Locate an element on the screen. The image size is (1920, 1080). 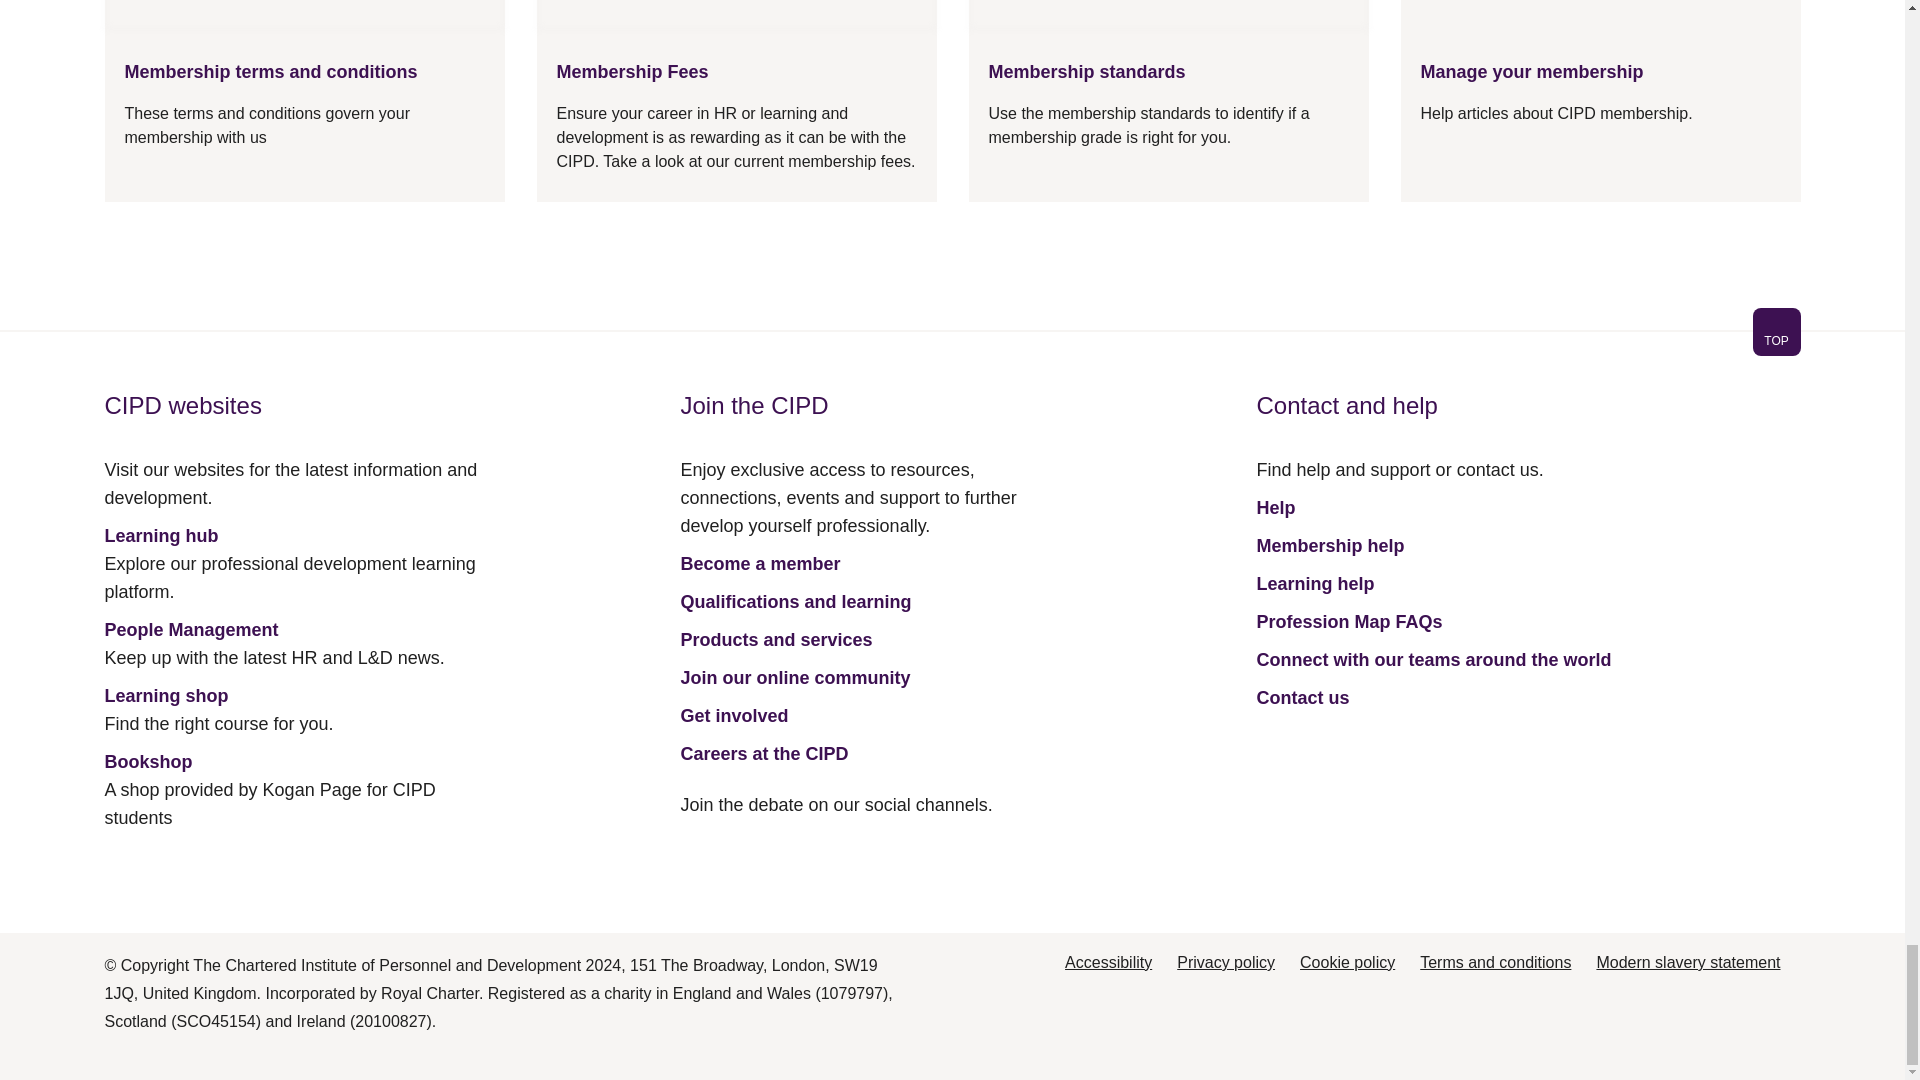
TOP is located at coordinates (951, 344).